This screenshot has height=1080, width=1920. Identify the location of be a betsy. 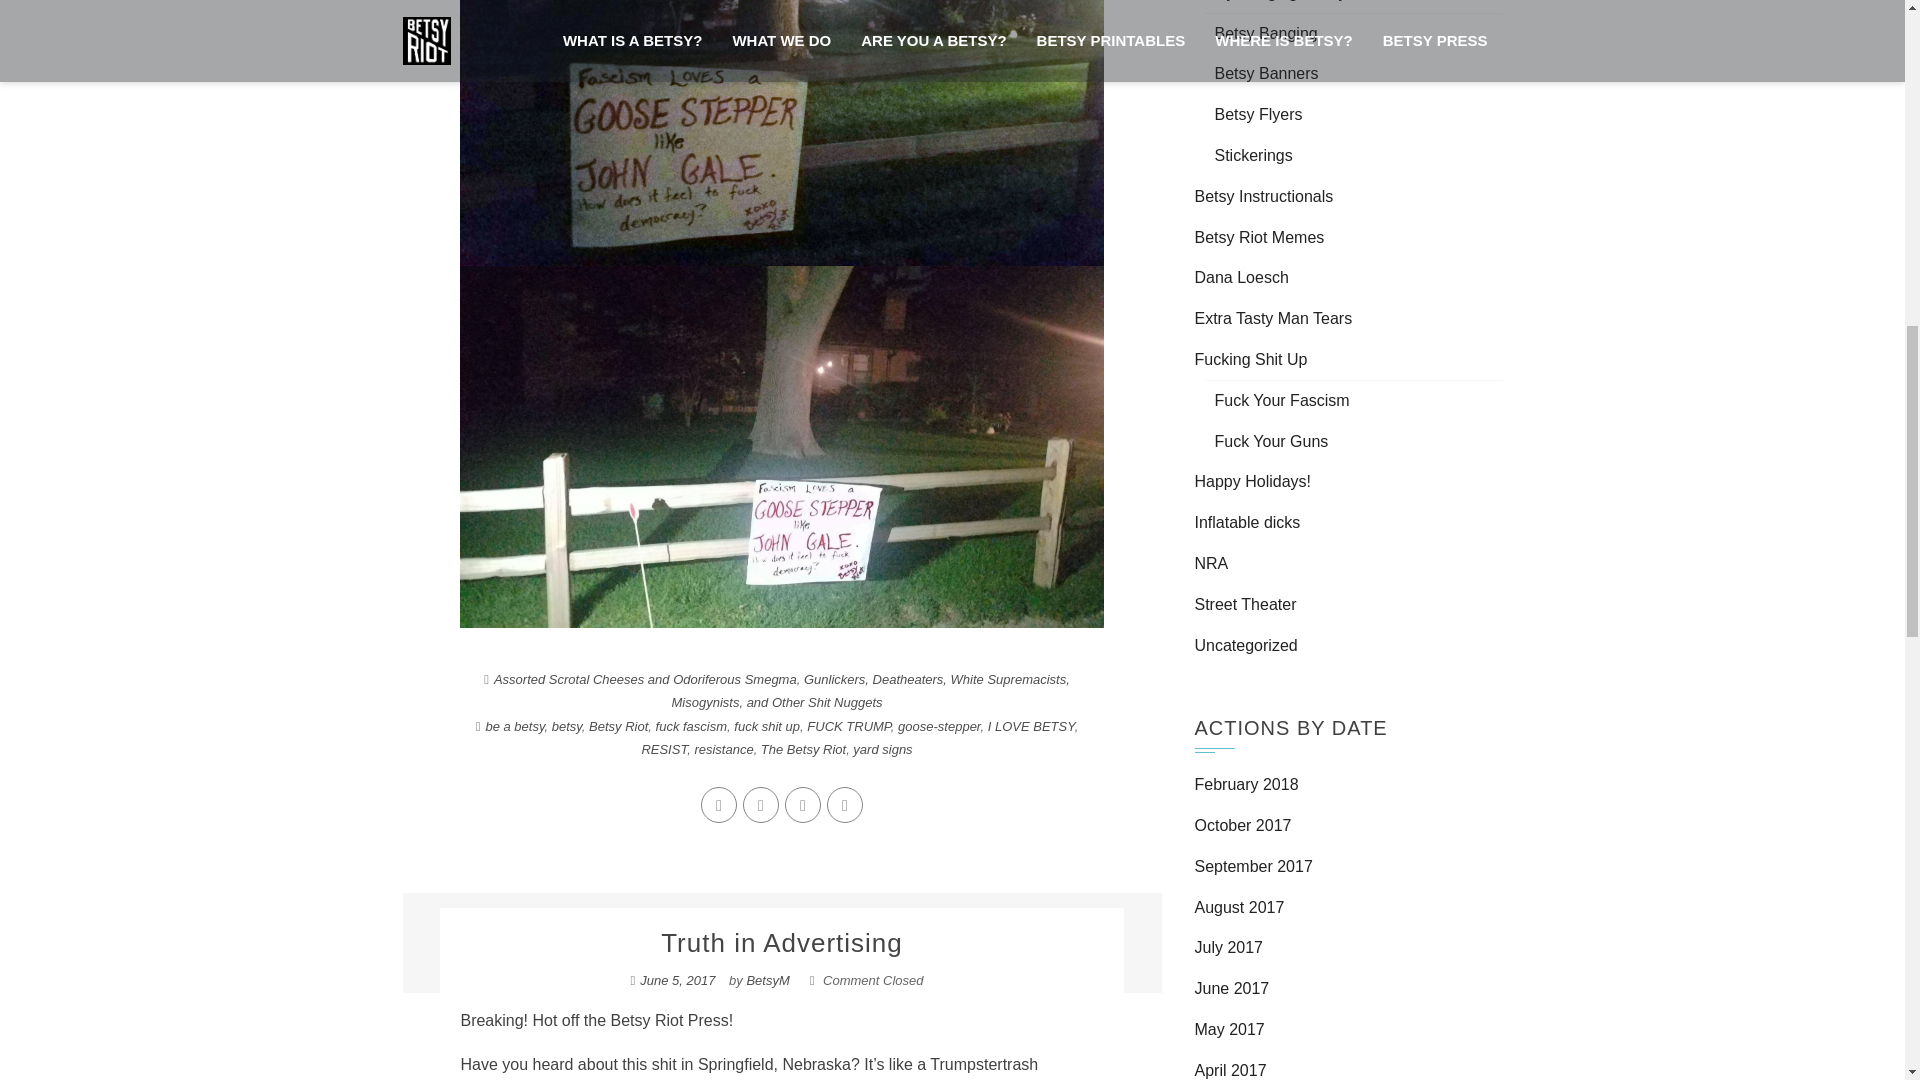
(514, 726).